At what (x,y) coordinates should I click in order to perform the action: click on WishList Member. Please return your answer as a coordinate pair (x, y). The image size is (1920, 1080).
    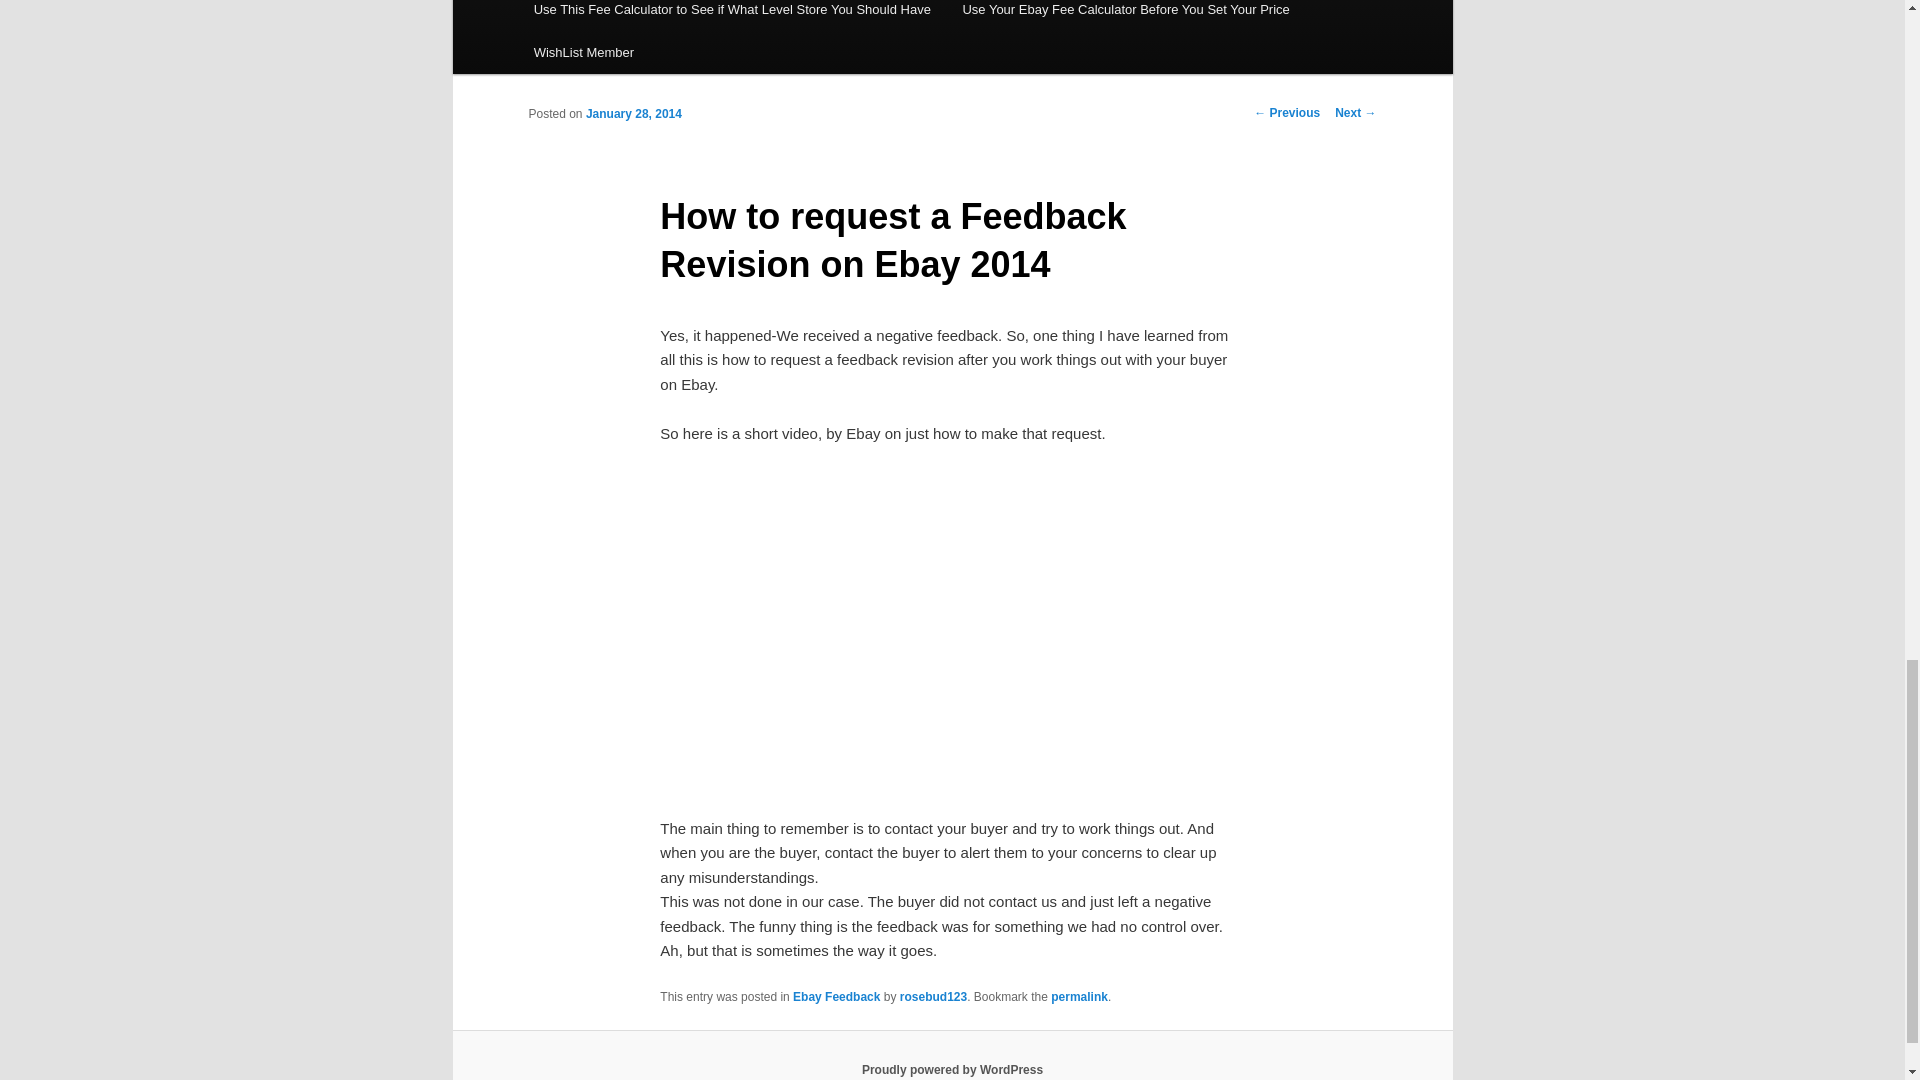
    Looking at the image, I should click on (584, 52).